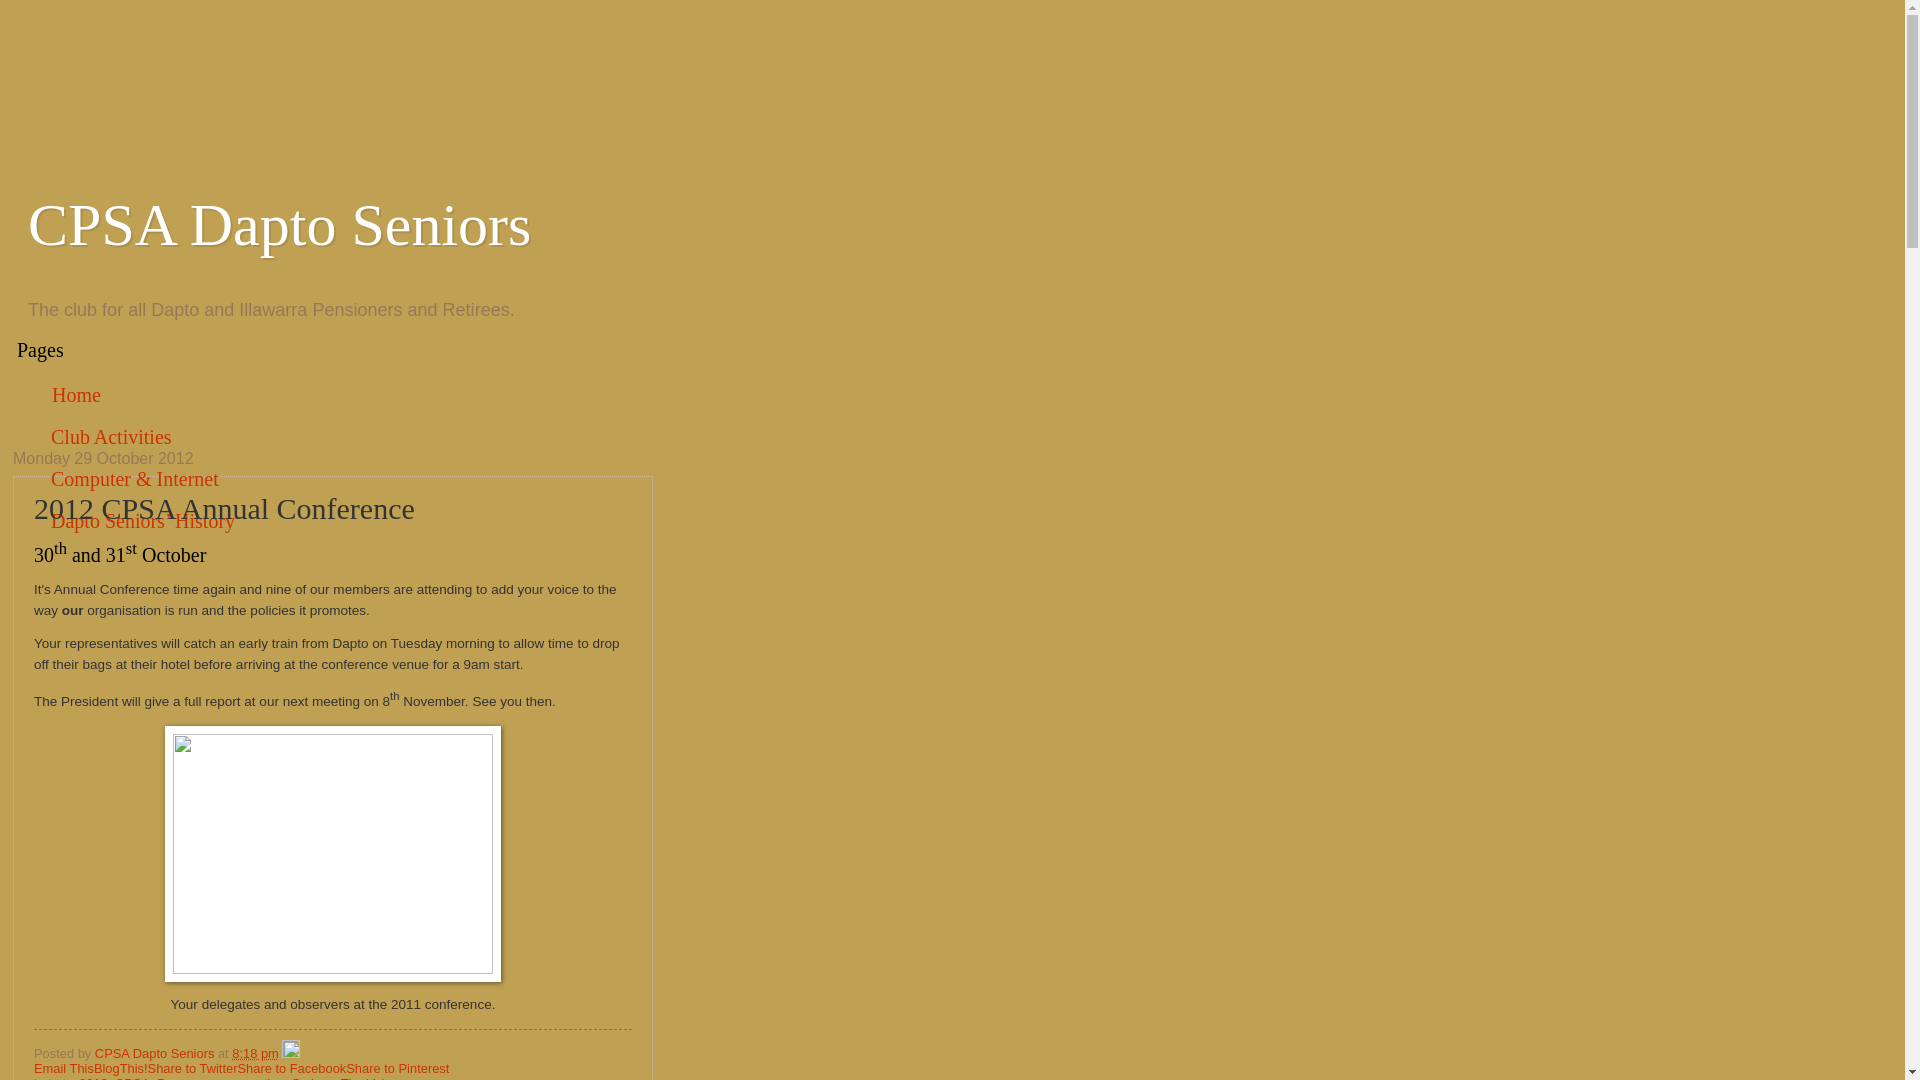 Image resolution: width=1920 pixels, height=1080 pixels. Describe the element at coordinates (112, 437) in the screenshot. I see `Club Activities` at that location.